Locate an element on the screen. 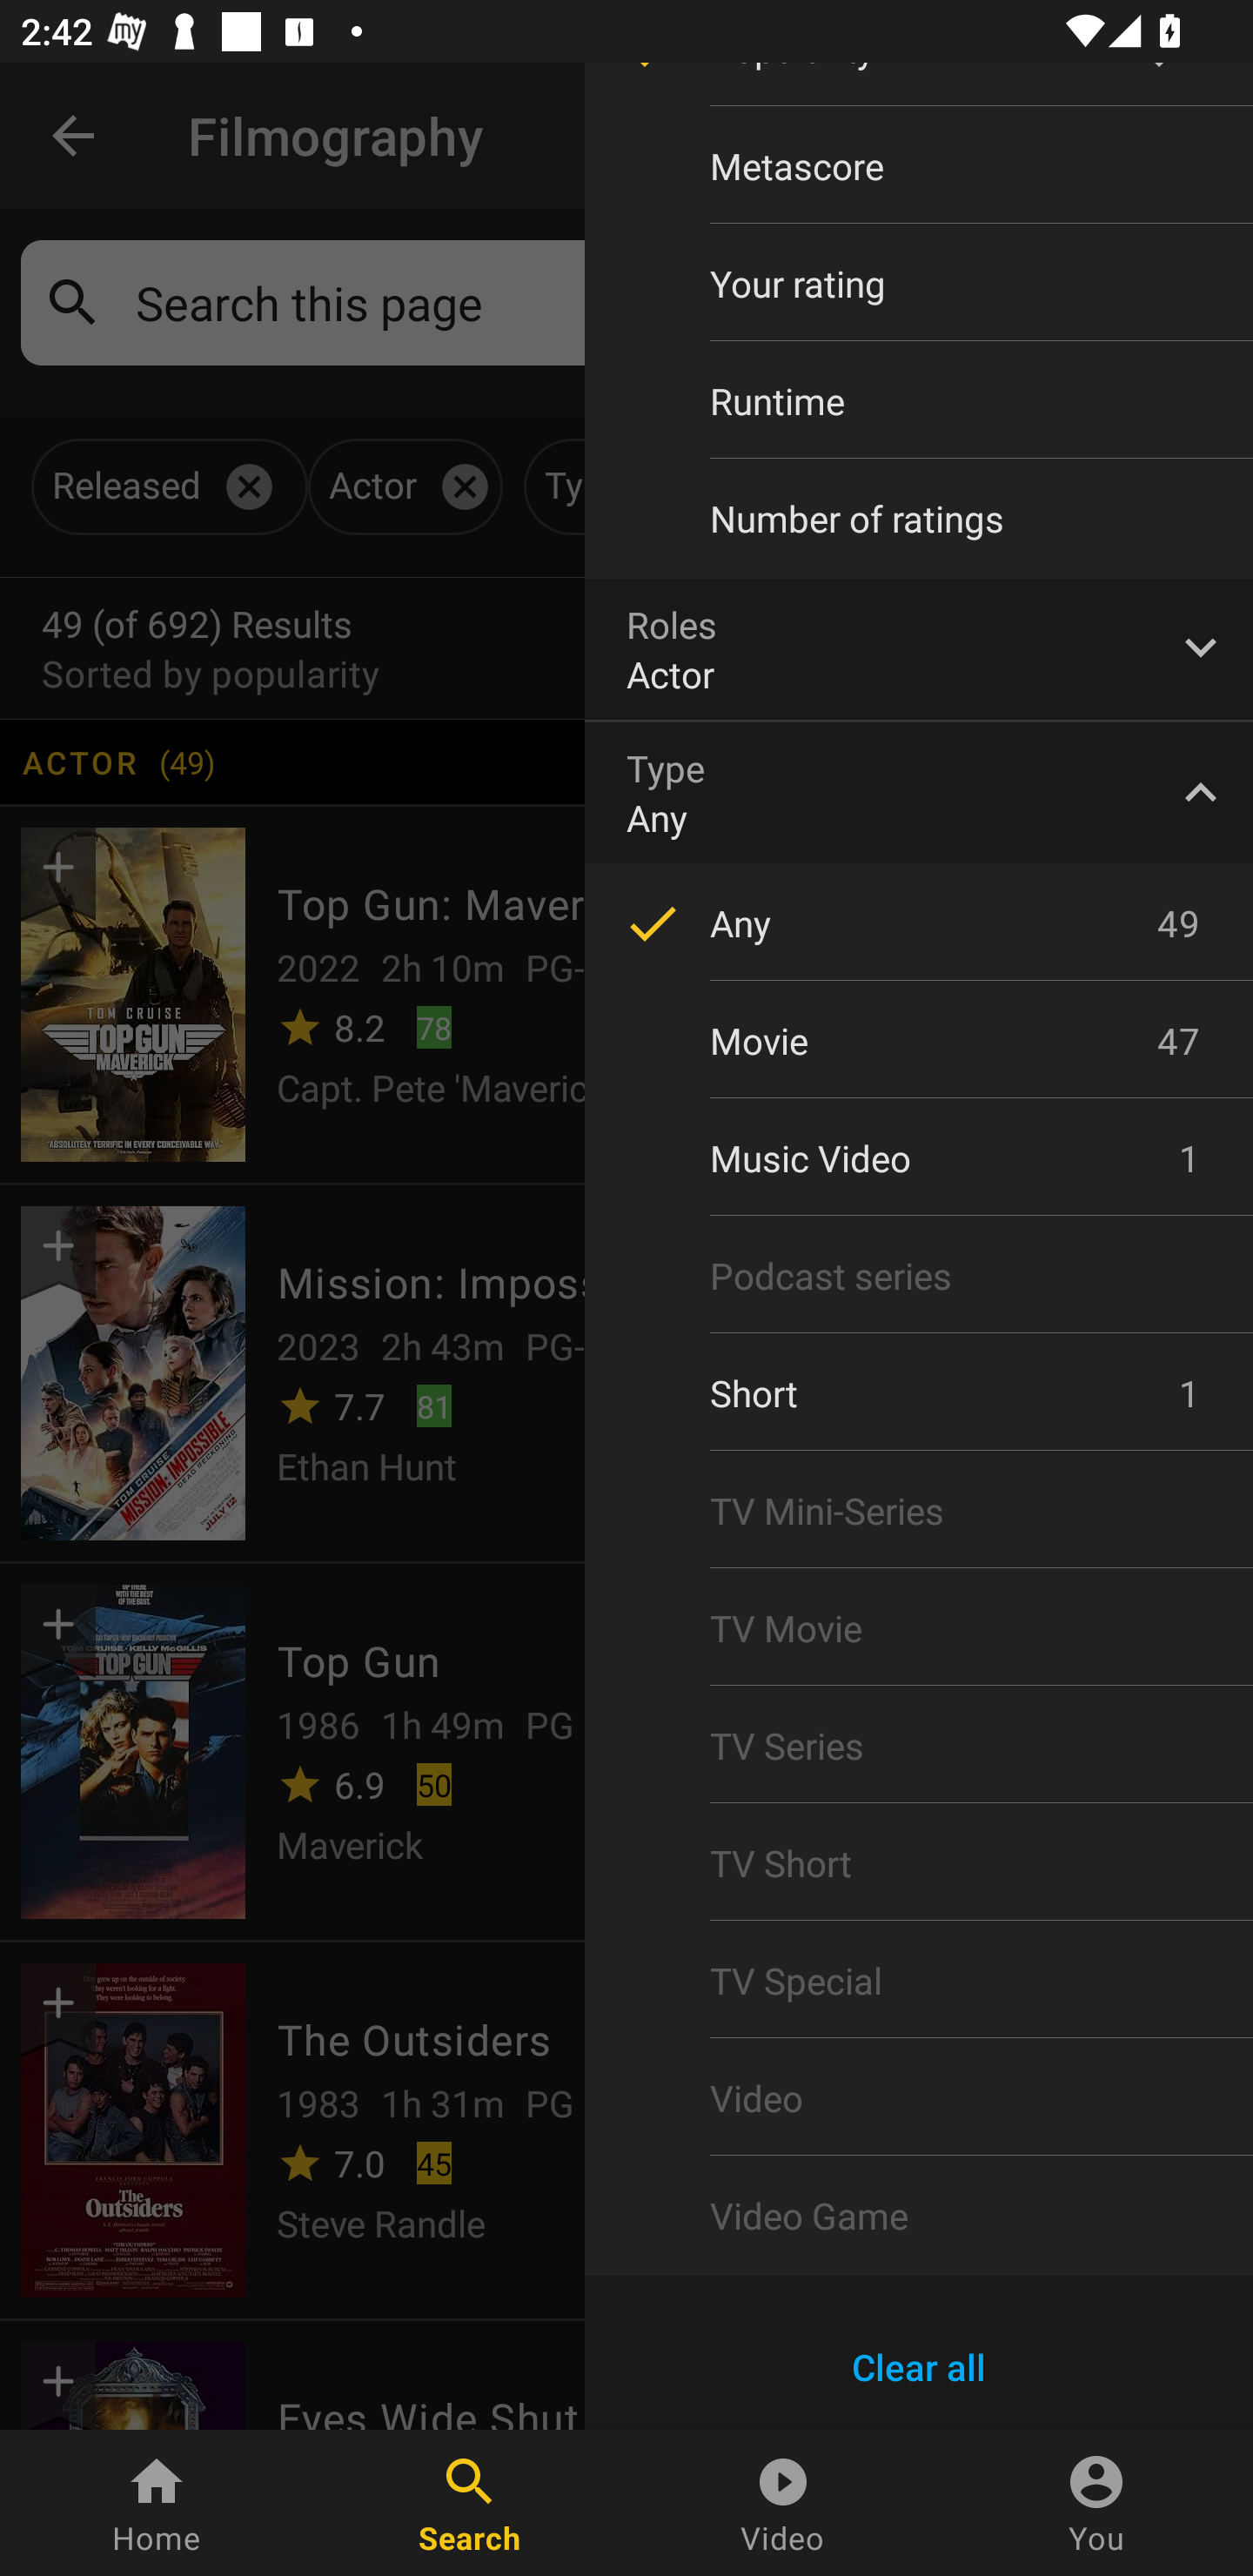  Any 49 is located at coordinates (919, 922).